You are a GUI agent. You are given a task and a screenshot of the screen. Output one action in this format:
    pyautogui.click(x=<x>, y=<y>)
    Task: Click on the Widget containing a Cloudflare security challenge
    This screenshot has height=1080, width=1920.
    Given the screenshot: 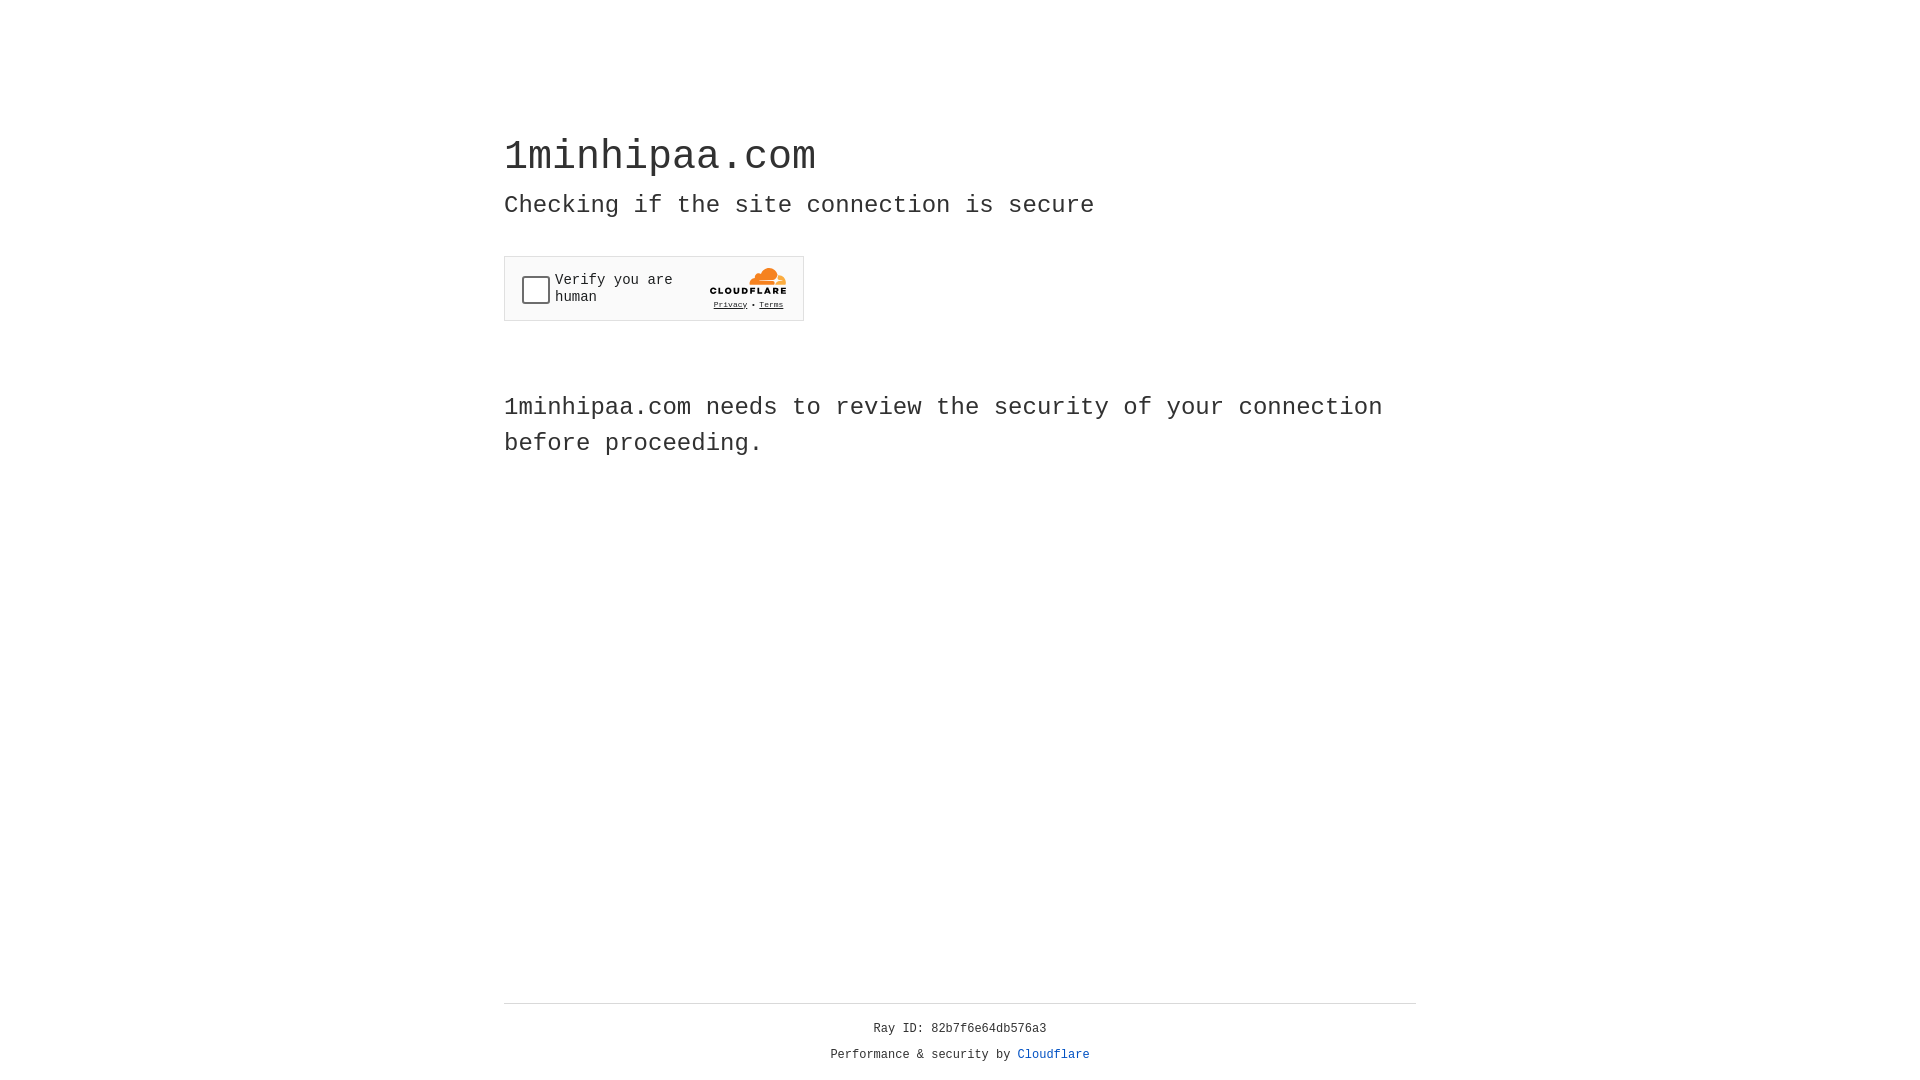 What is the action you would take?
    pyautogui.click(x=654, y=288)
    